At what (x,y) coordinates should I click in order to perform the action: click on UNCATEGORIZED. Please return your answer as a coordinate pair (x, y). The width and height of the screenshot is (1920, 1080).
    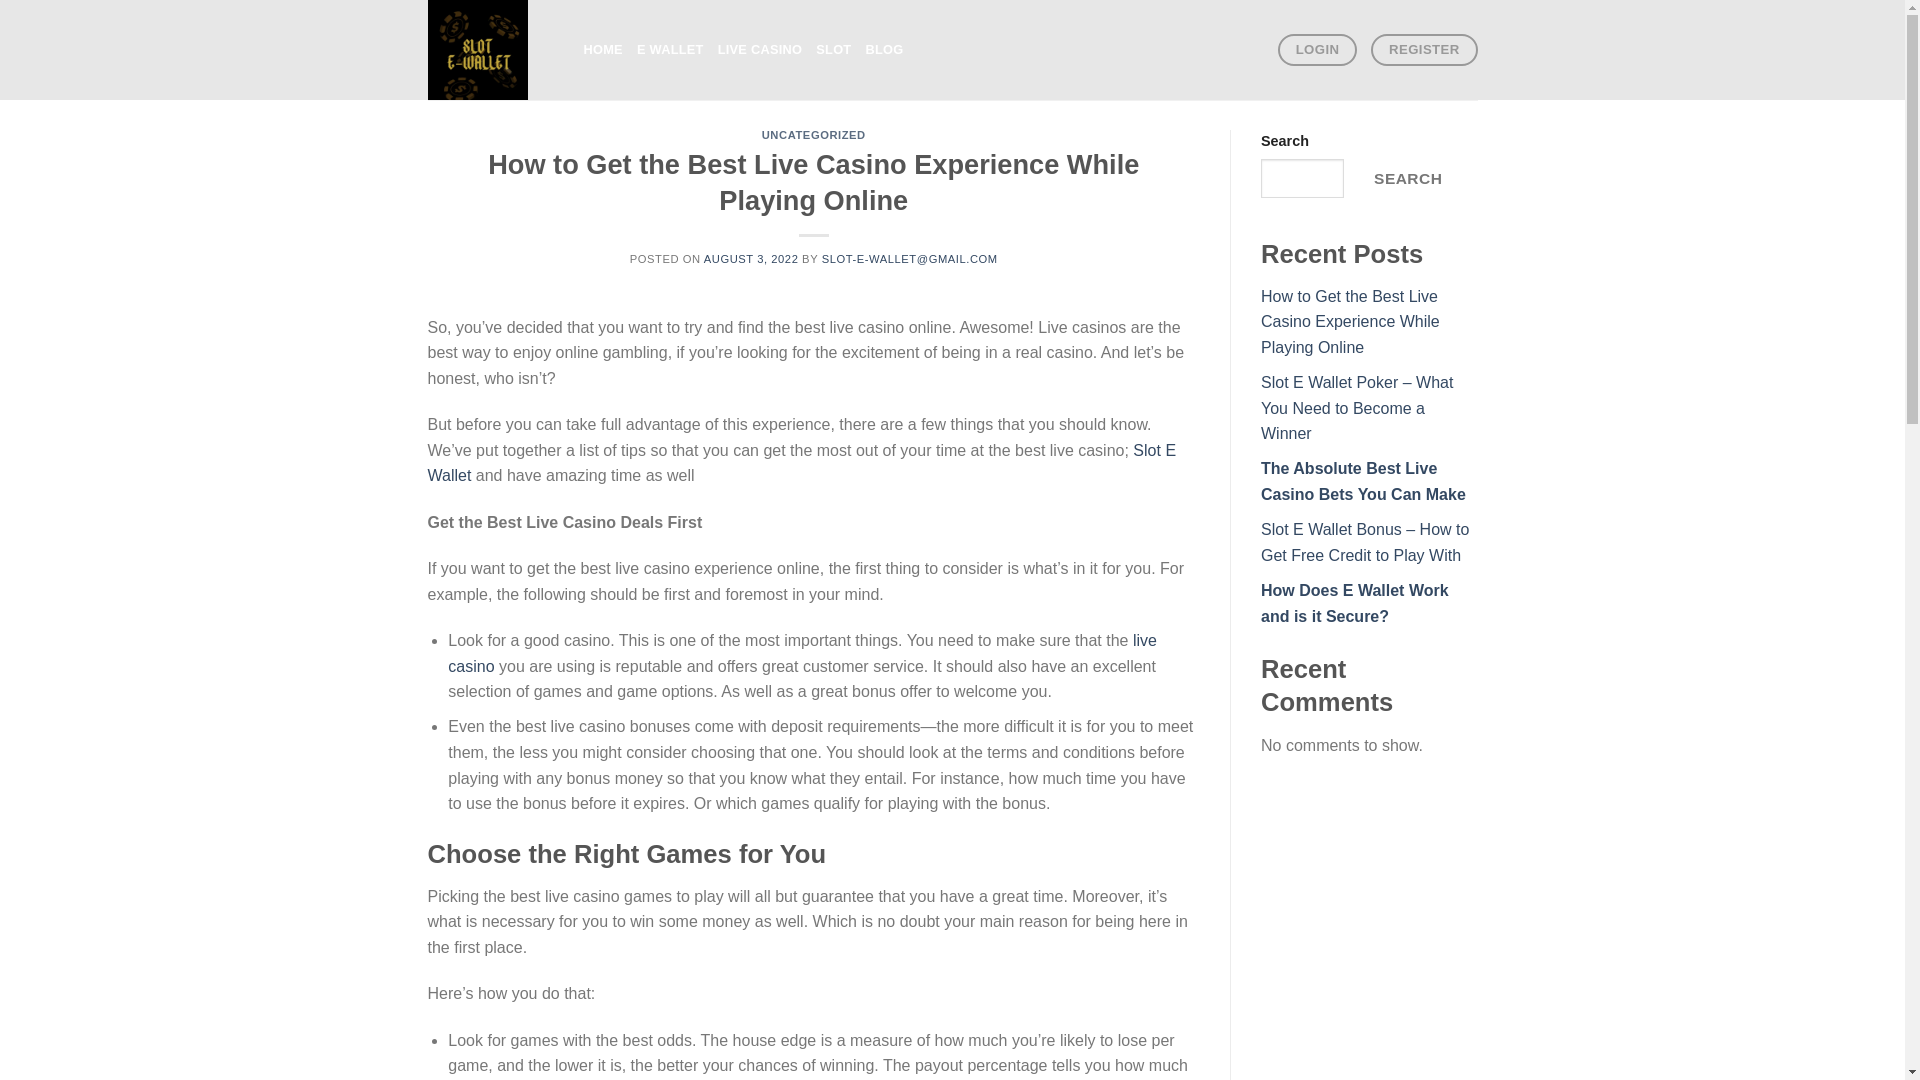
    Looking at the image, I should click on (814, 134).